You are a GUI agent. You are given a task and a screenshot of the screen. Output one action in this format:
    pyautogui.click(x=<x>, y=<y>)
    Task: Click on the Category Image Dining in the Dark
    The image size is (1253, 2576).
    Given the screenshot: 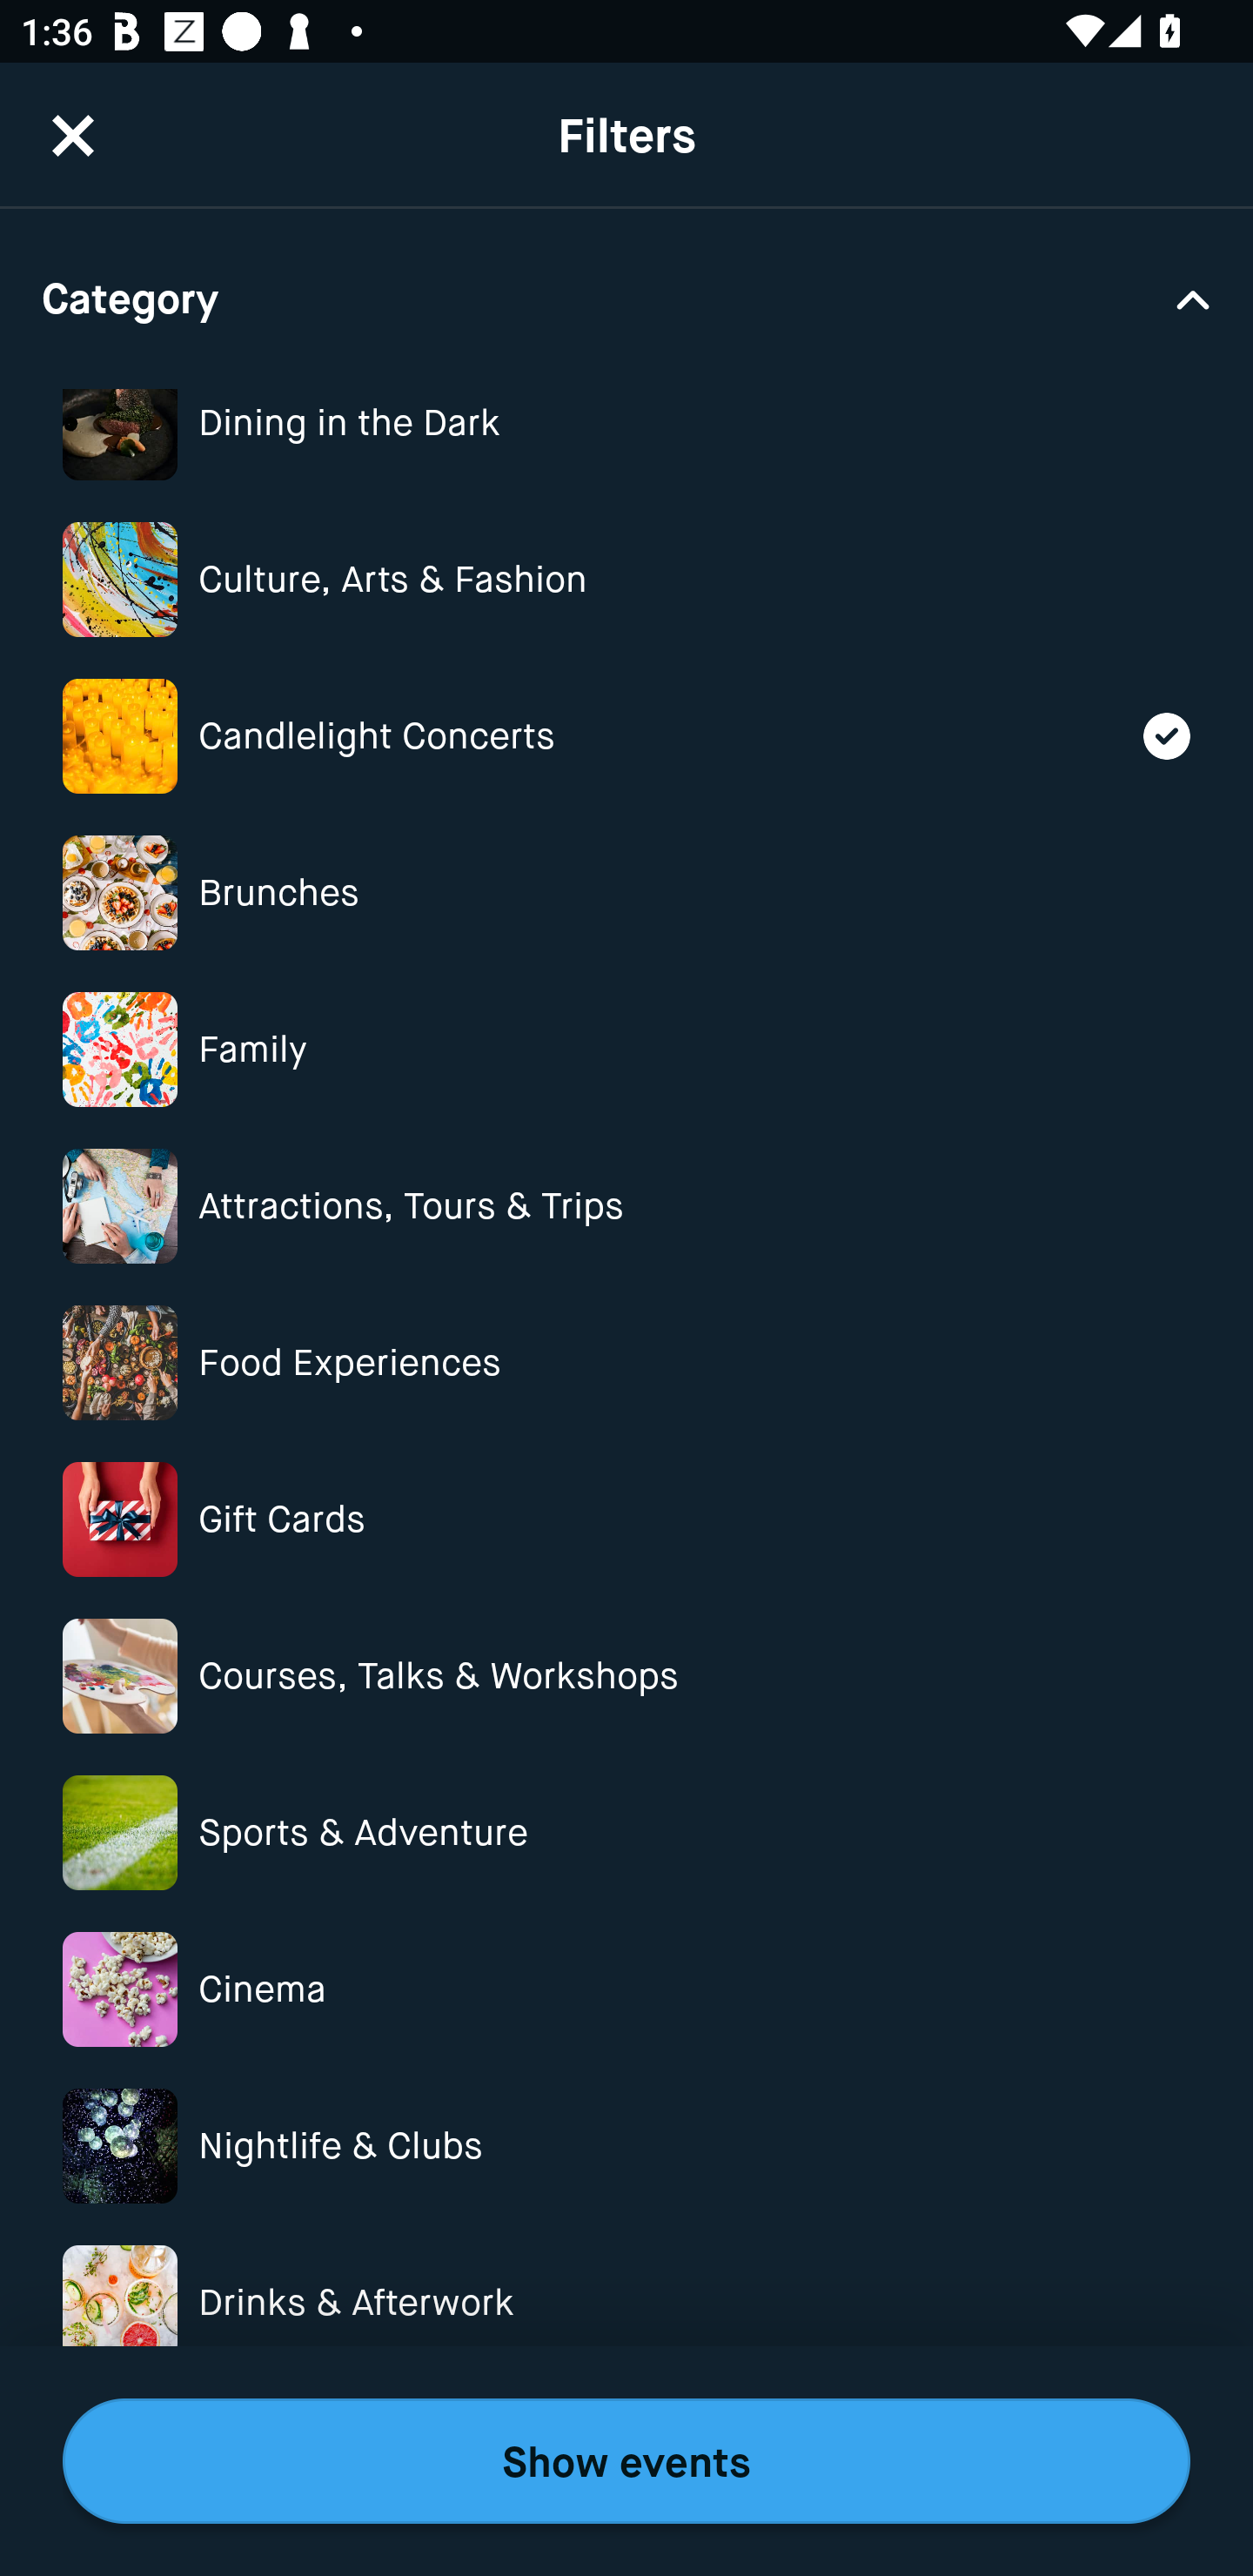 What is the action you would take?
    pyautogui.click(x=626, y=437)
    